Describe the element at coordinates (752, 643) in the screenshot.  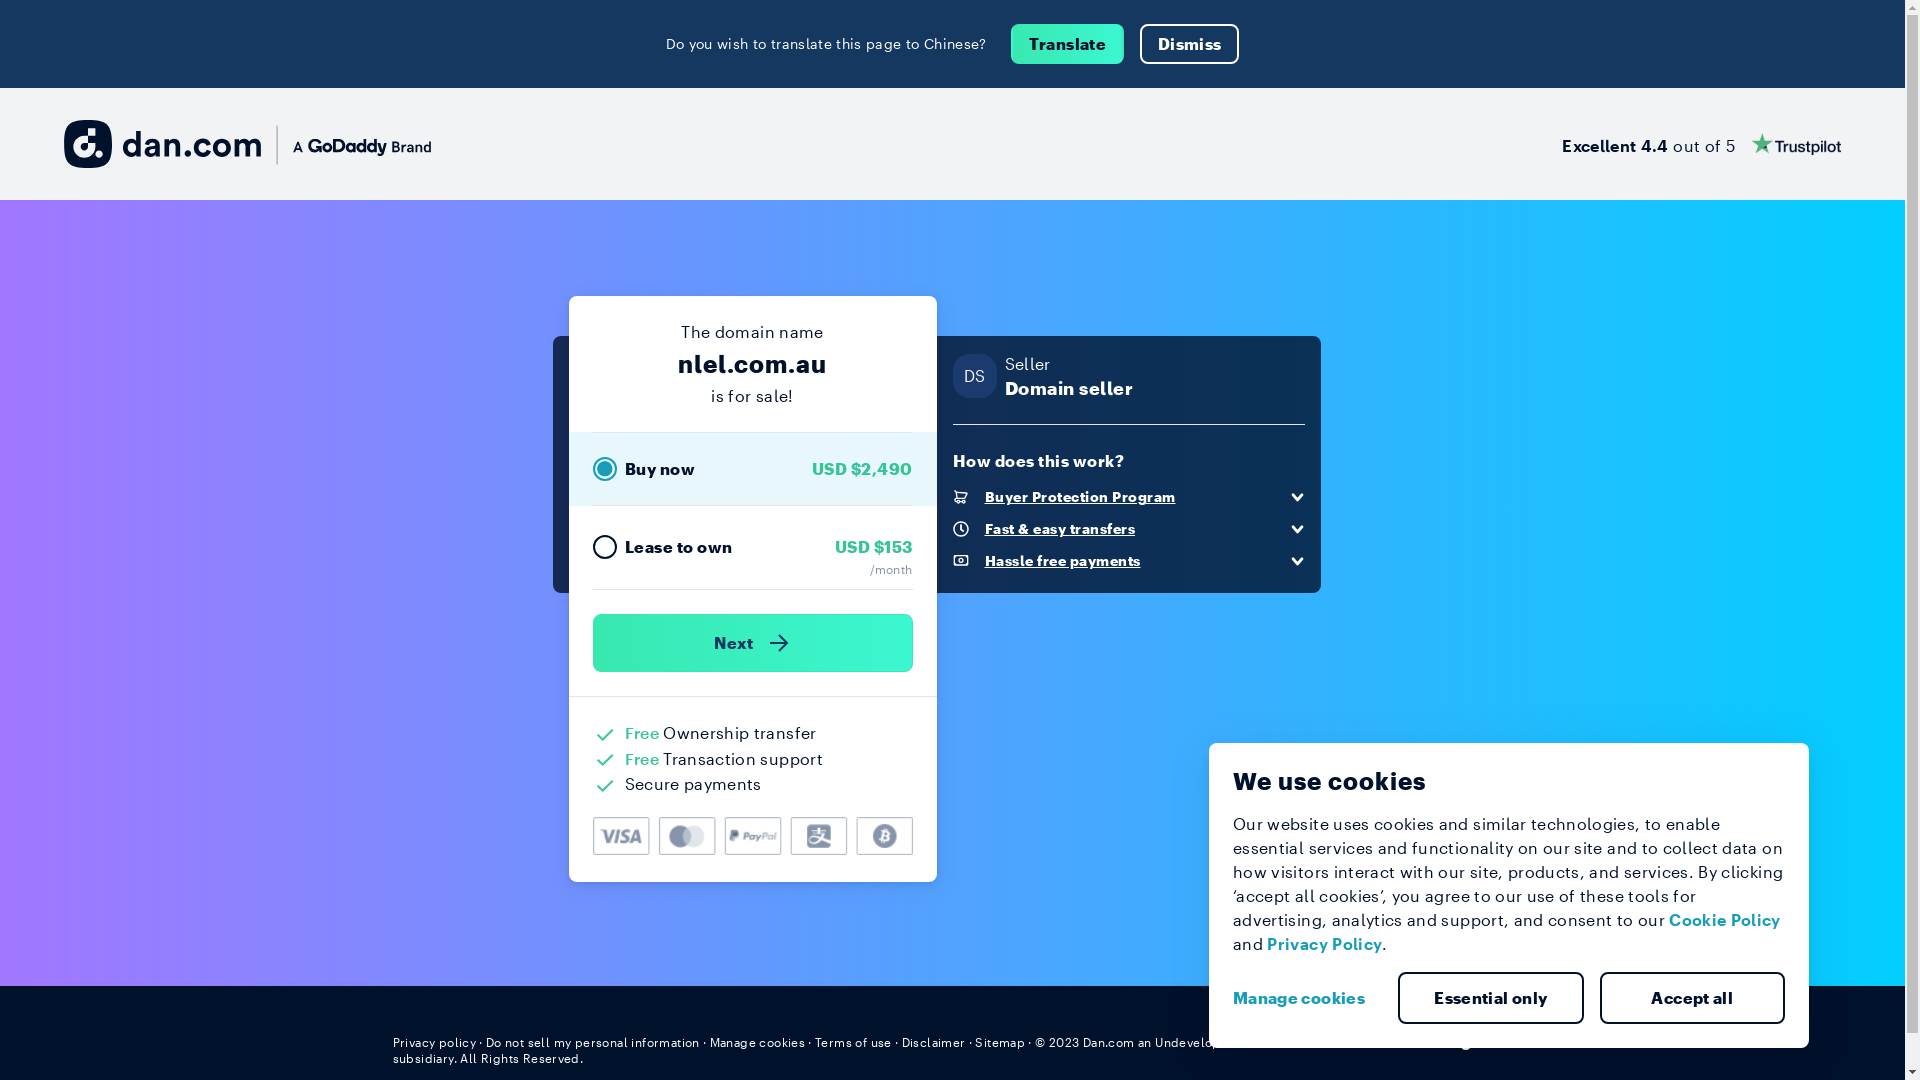
I see `Next
)` at that location.